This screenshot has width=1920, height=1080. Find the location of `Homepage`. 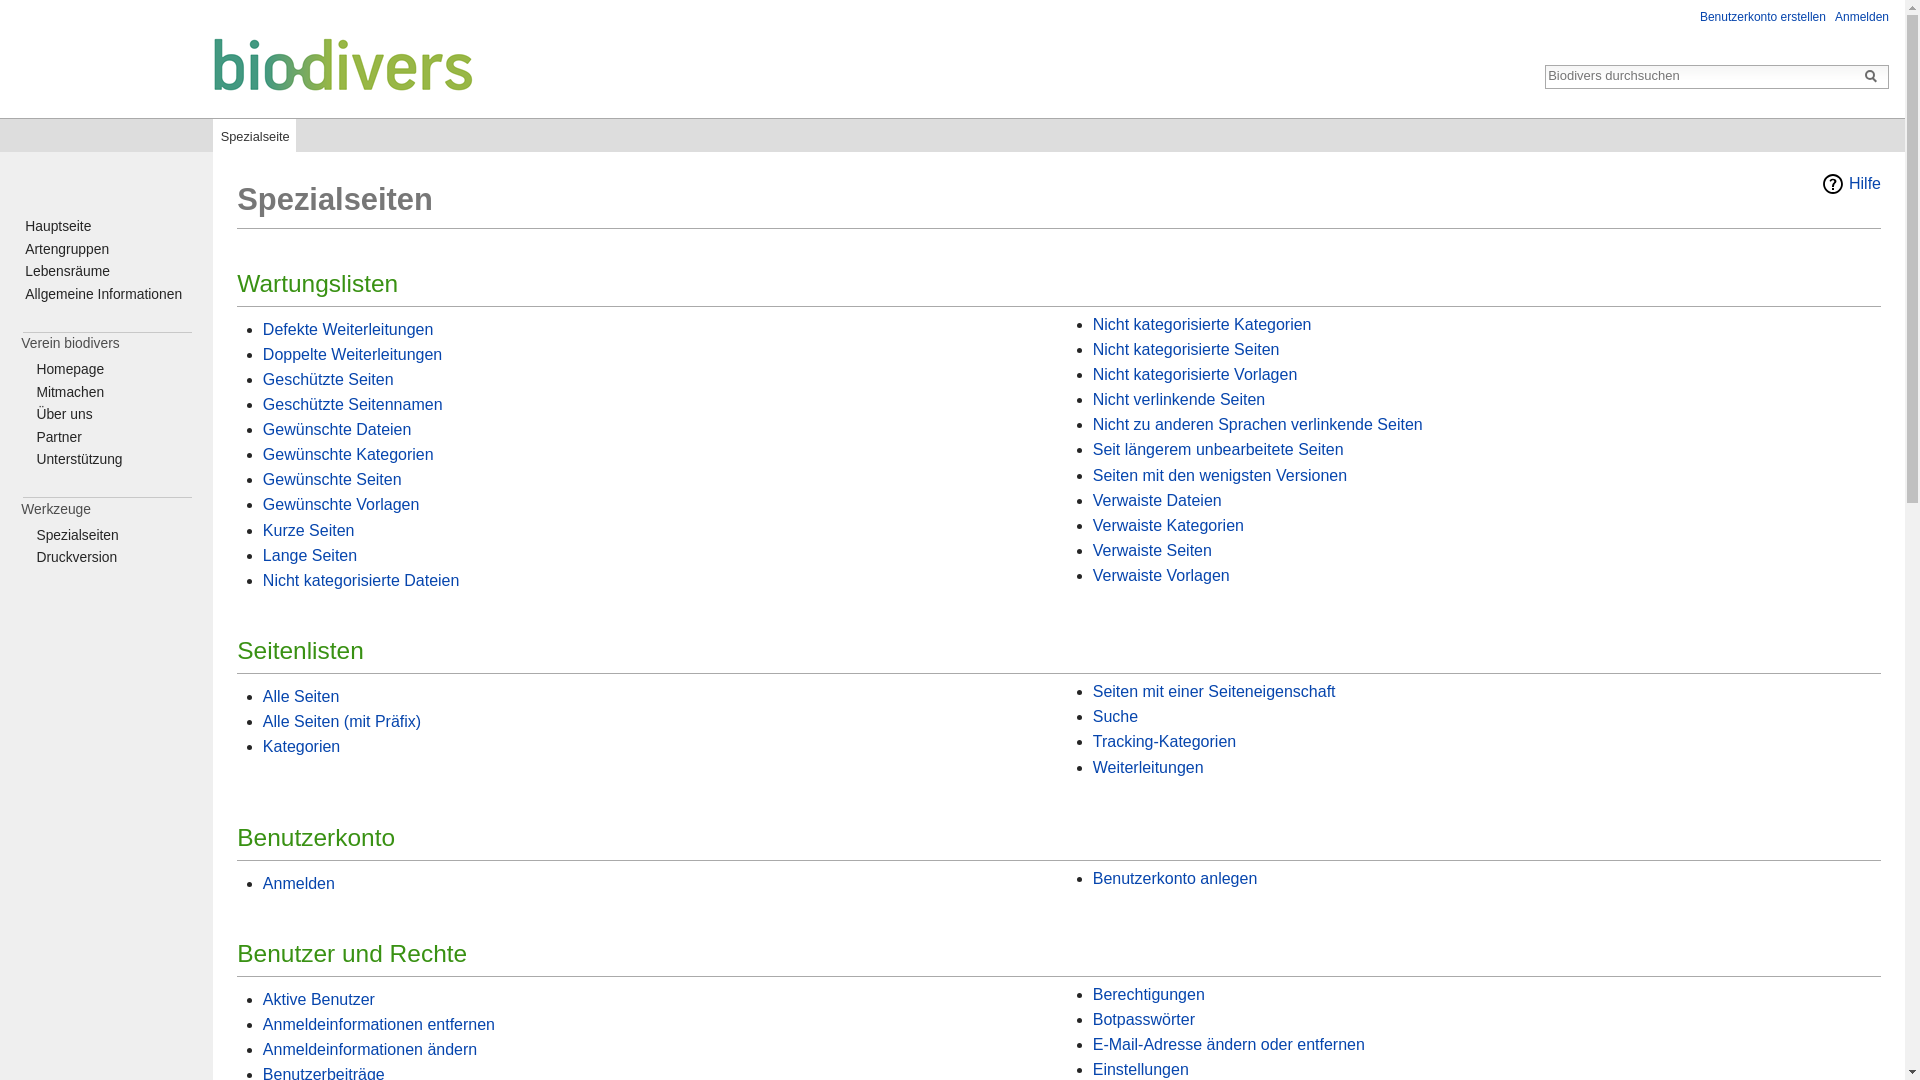

Homepage is located at coordinates (70, 369).